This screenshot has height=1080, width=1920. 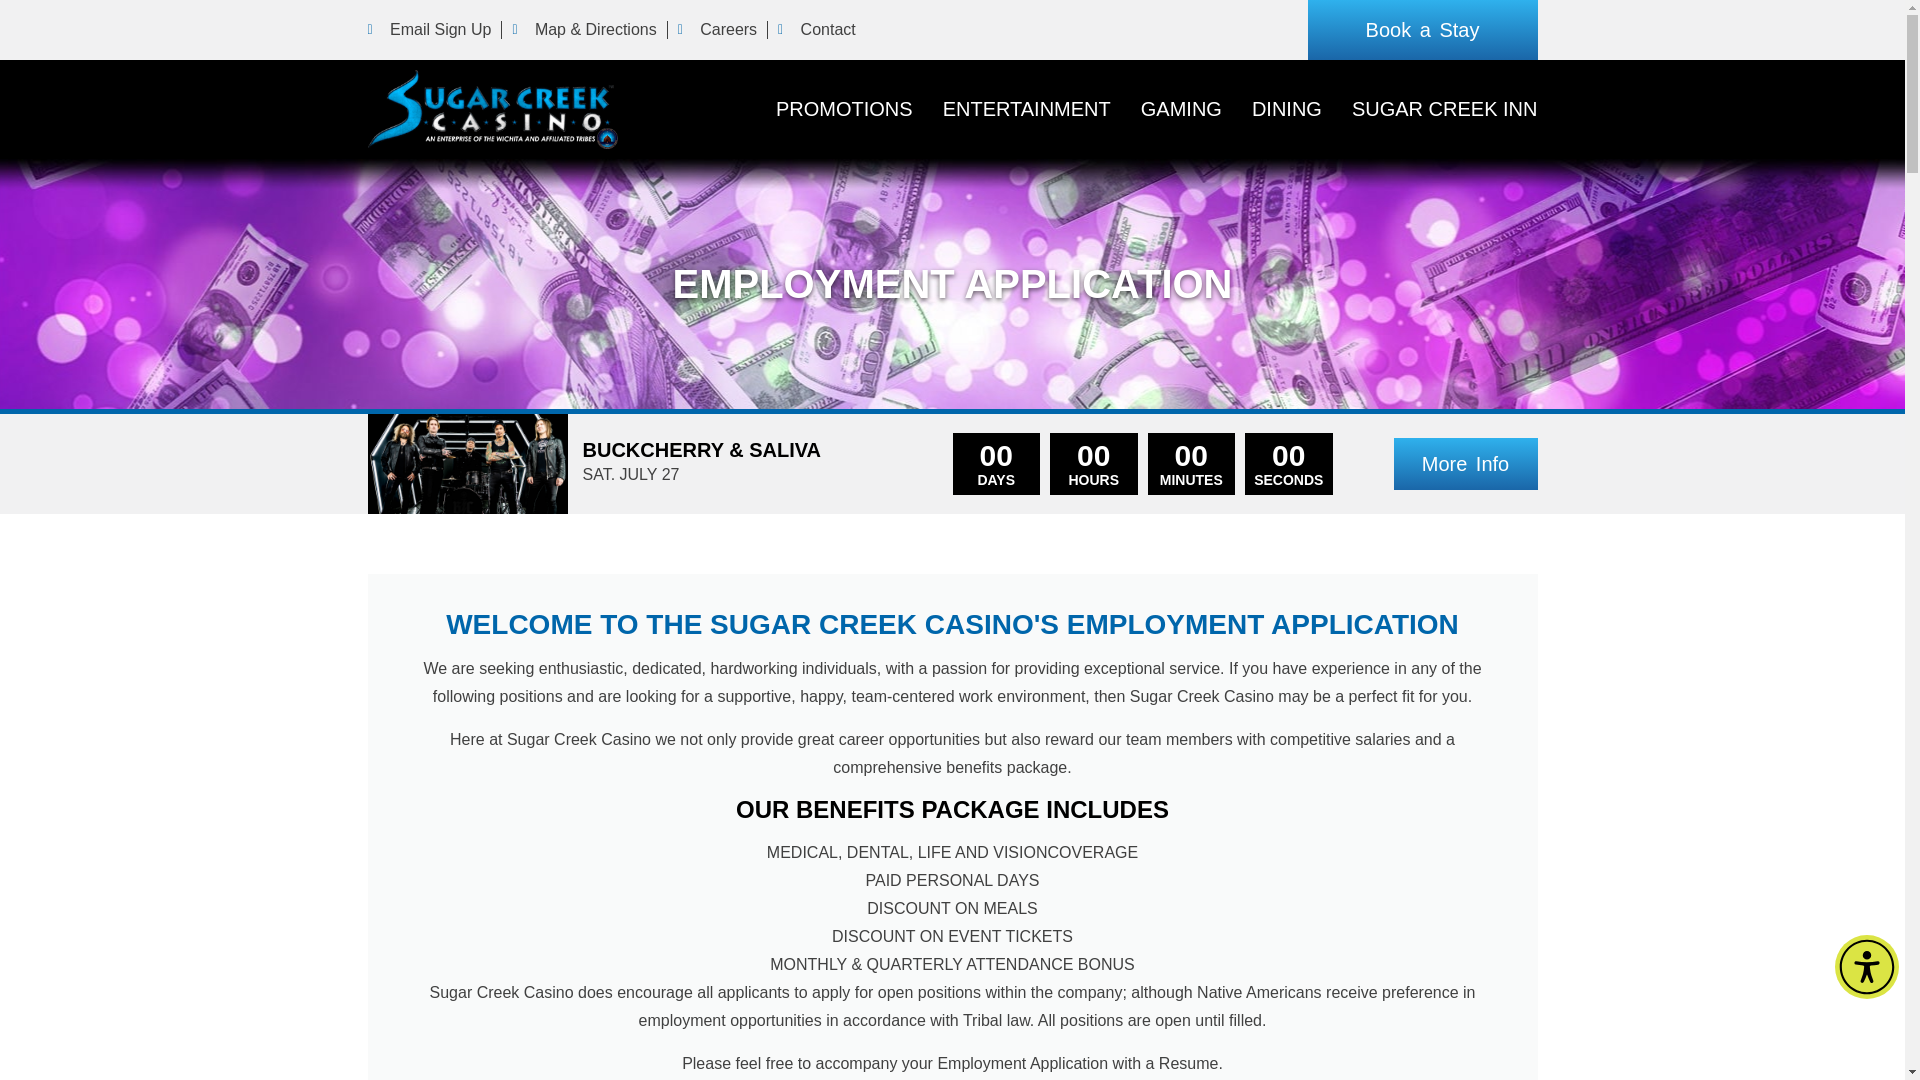 I want to click on Contact, so click(x=816, y=30).